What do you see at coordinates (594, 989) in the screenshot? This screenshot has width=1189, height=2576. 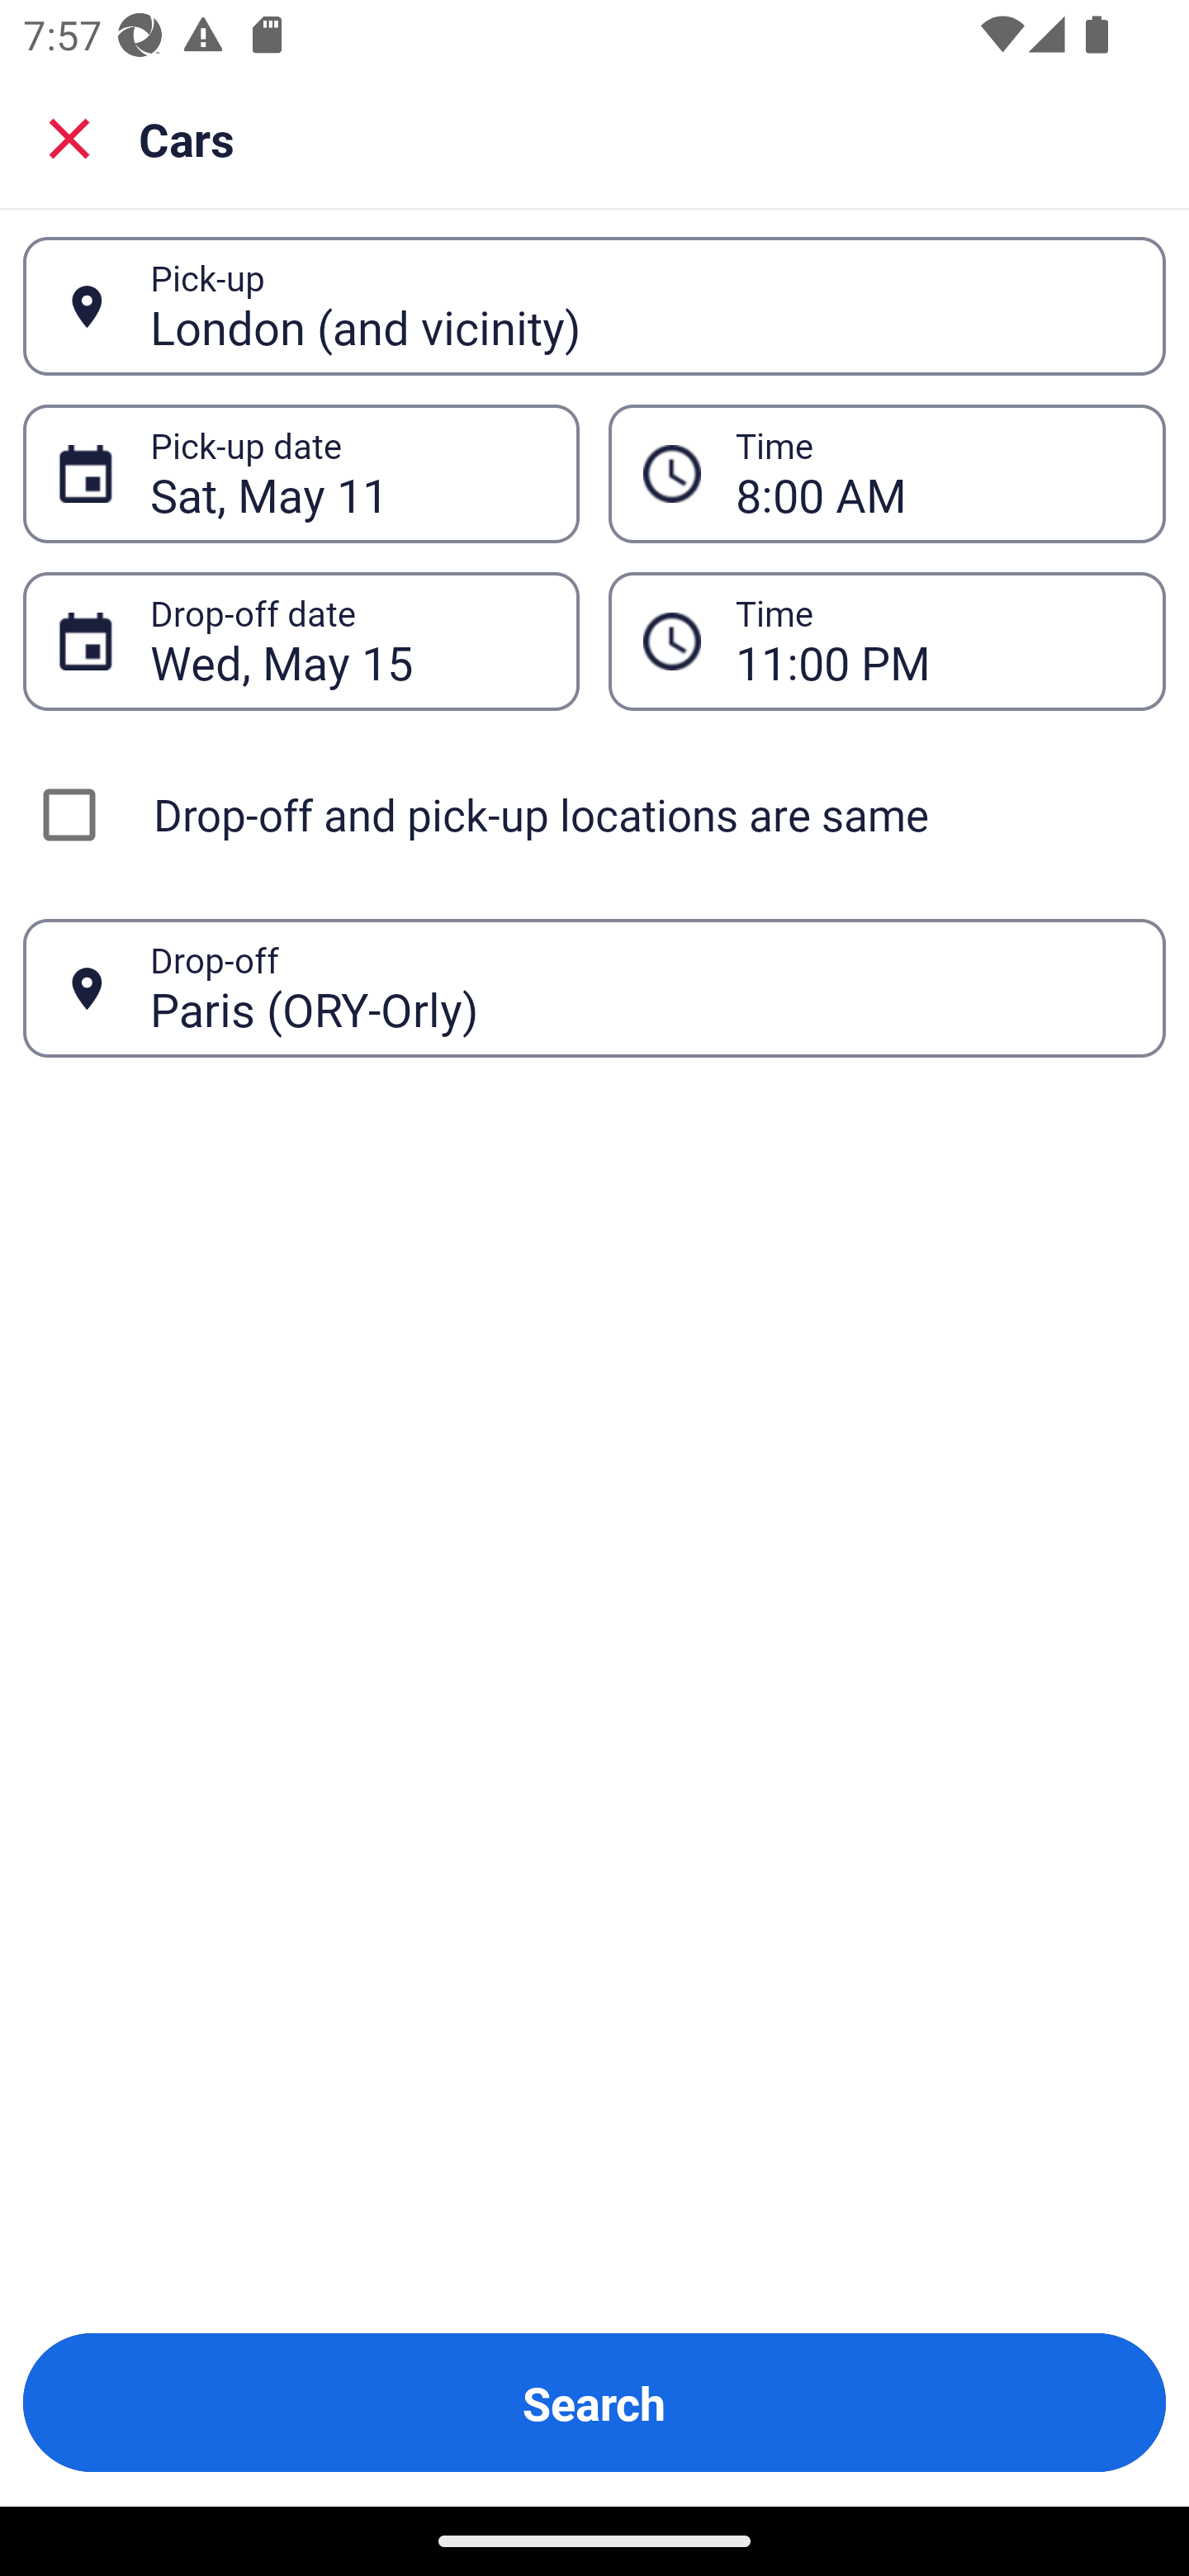 I see `Paris (ORY-Orly) Drop-off` at bounding box center [594, 989].